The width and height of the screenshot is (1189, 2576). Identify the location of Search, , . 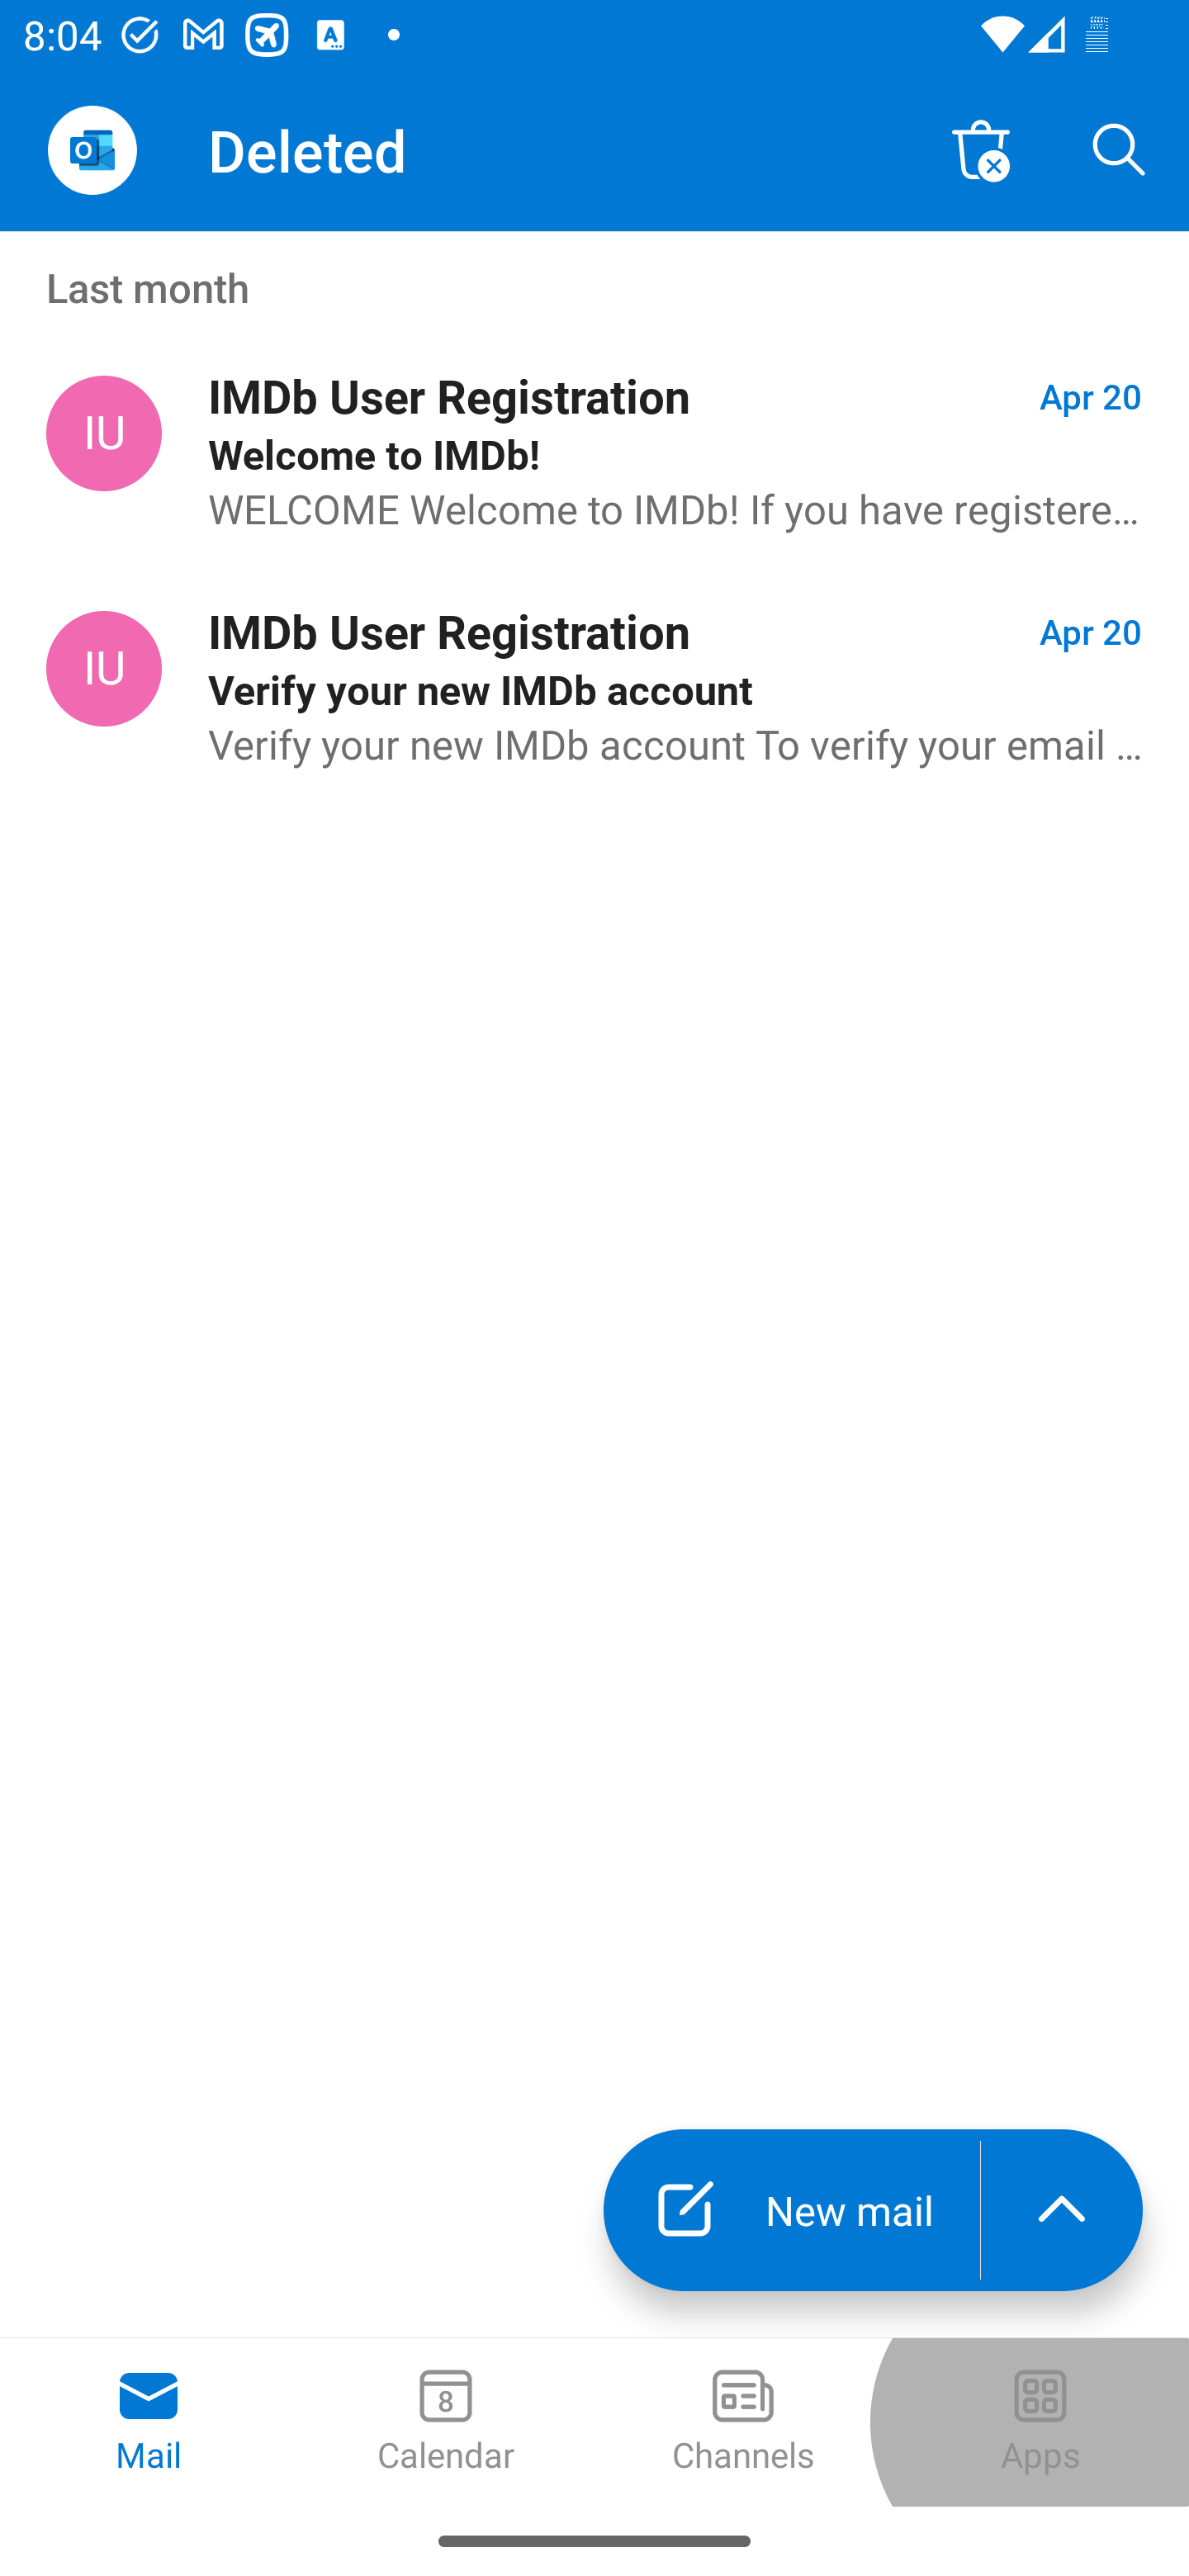
(1120, 149).